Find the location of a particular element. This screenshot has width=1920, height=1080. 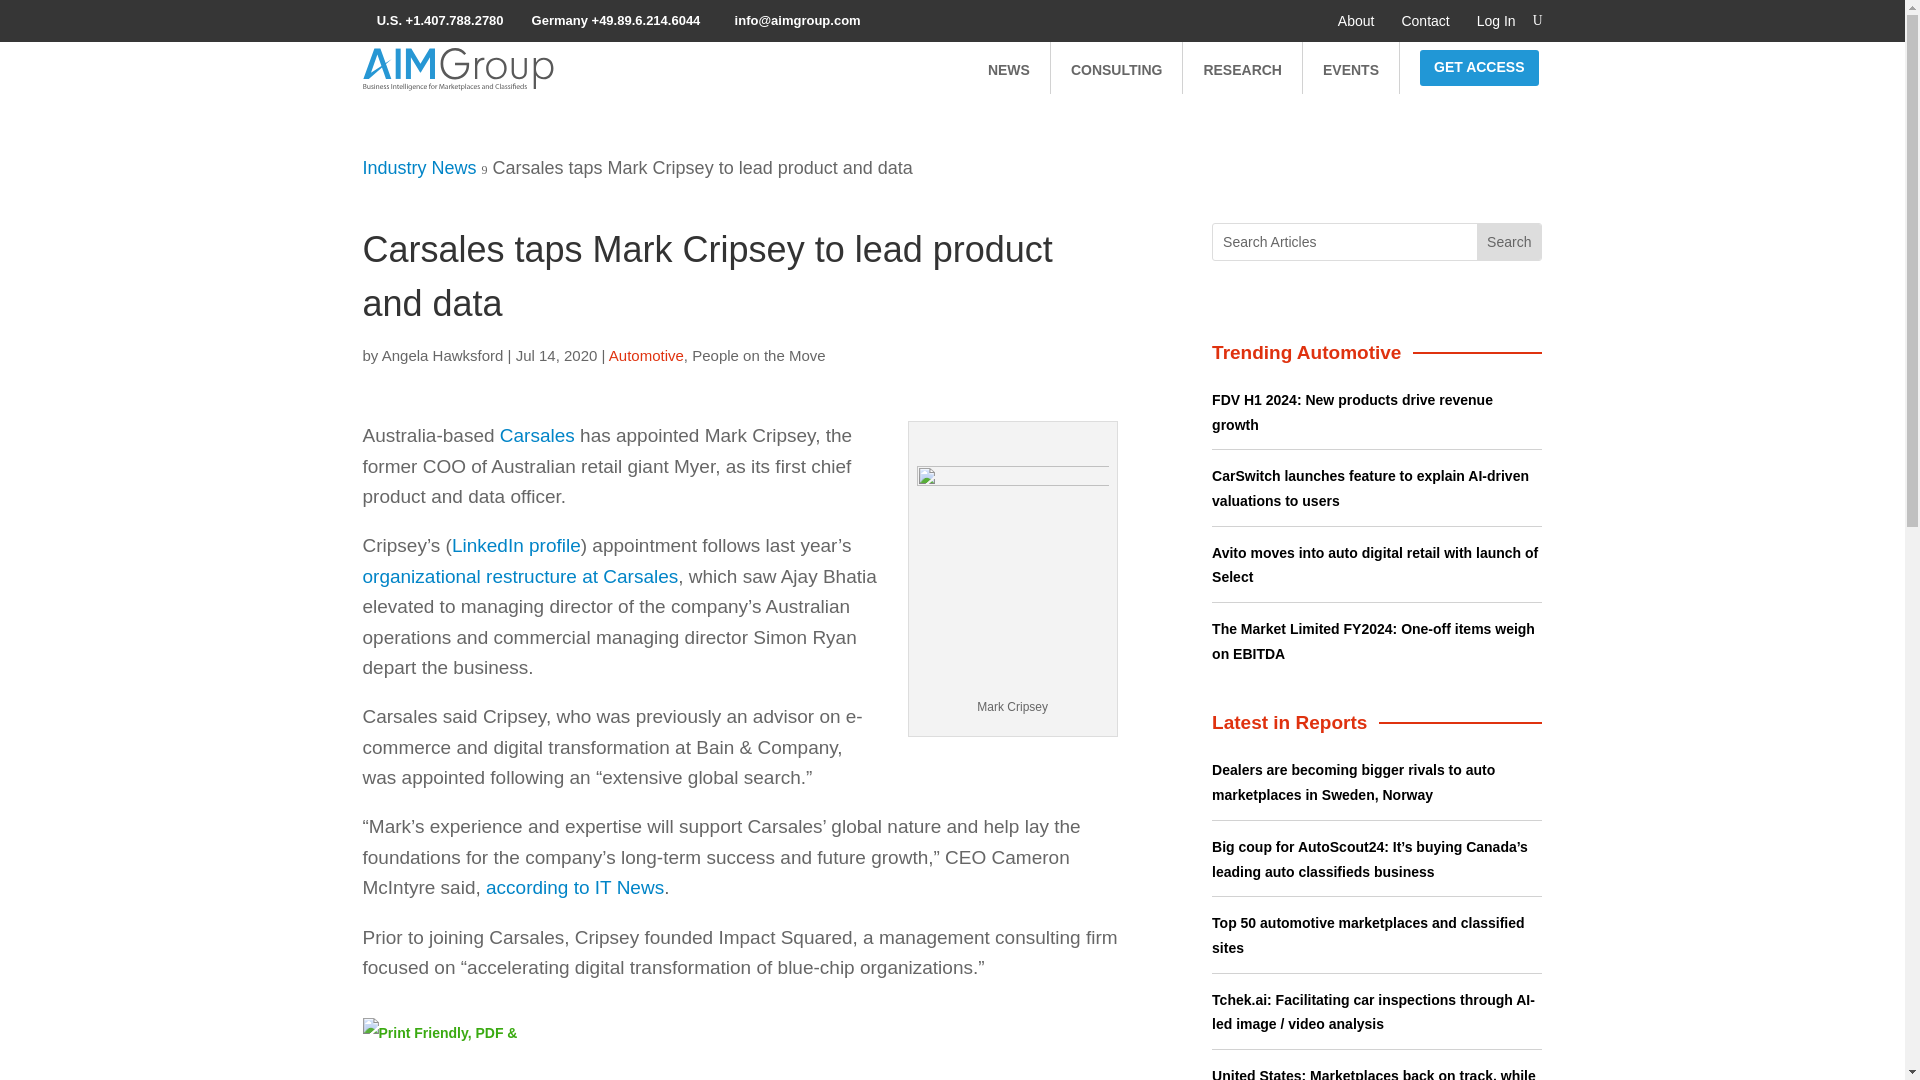

Contact is located at coordinates (1425, 20).